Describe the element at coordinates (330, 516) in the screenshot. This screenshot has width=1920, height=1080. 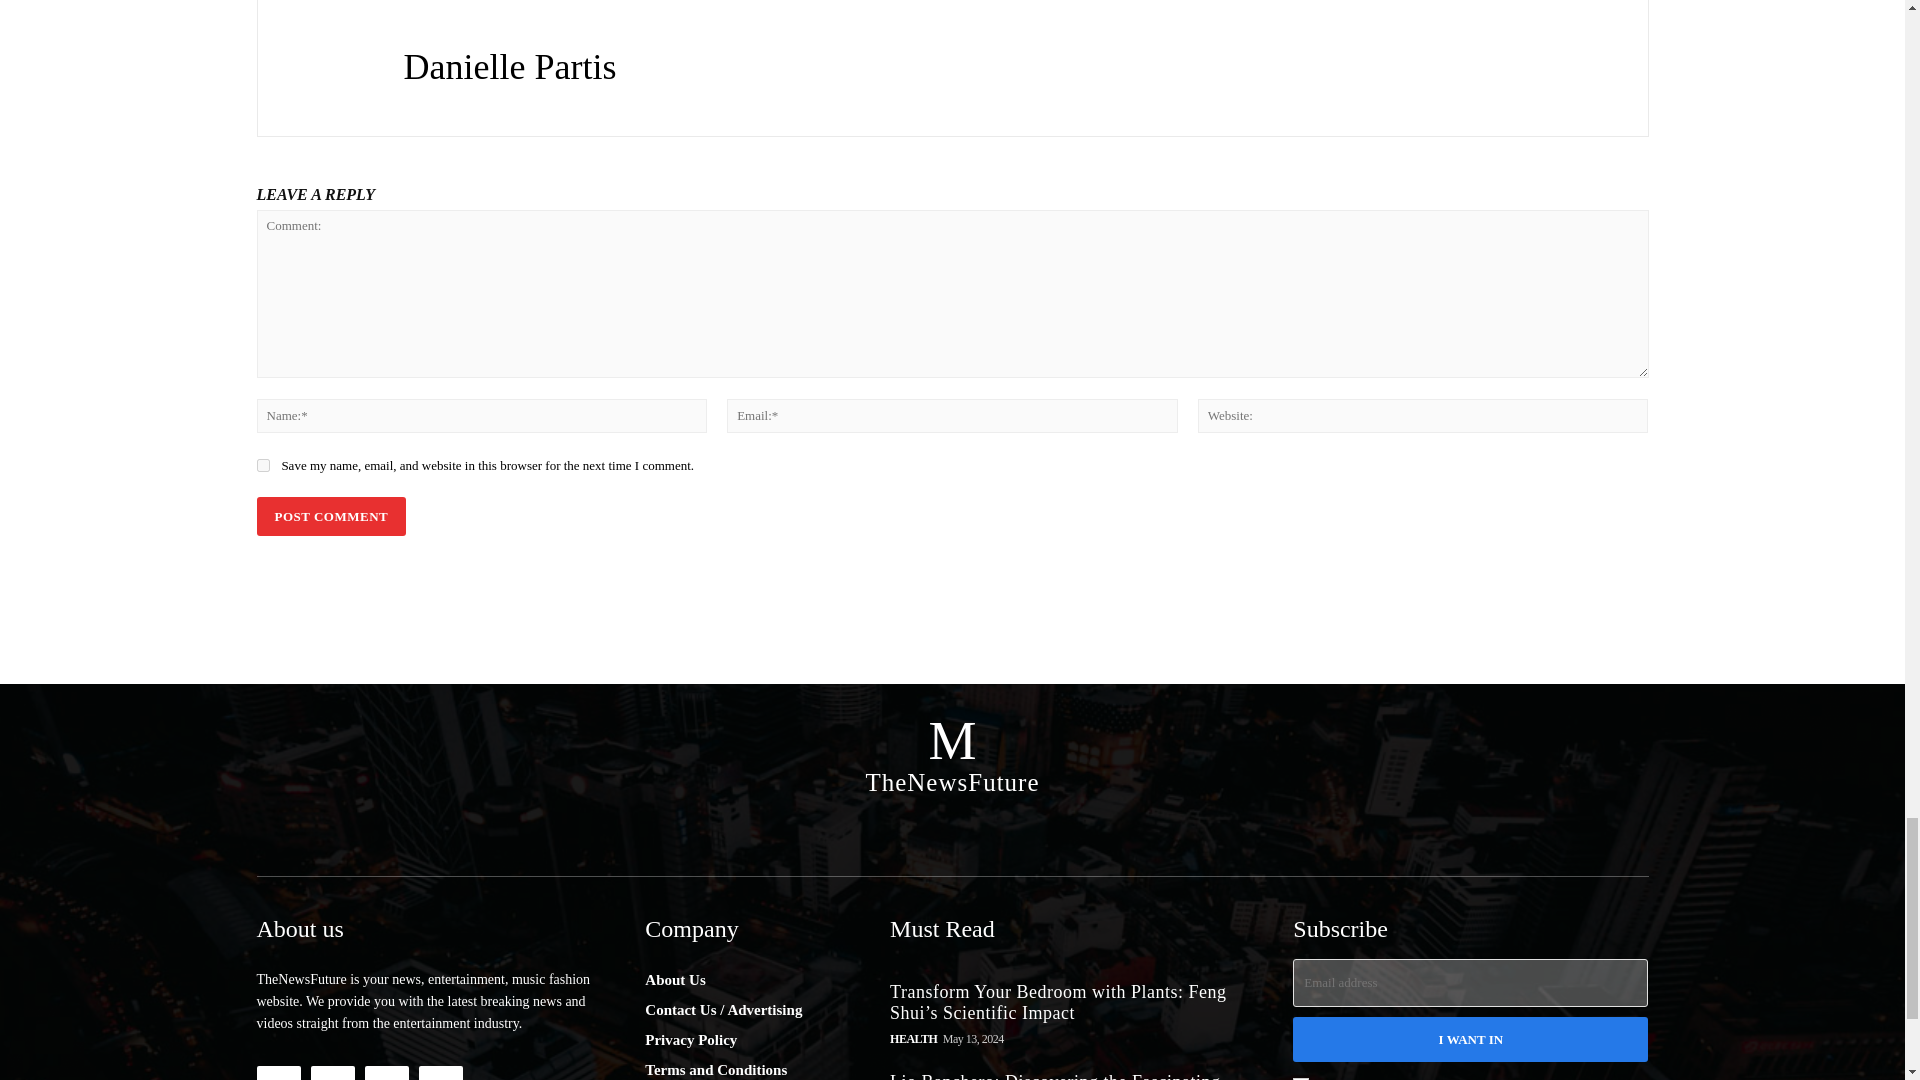
I see `Post Comment` at that location.